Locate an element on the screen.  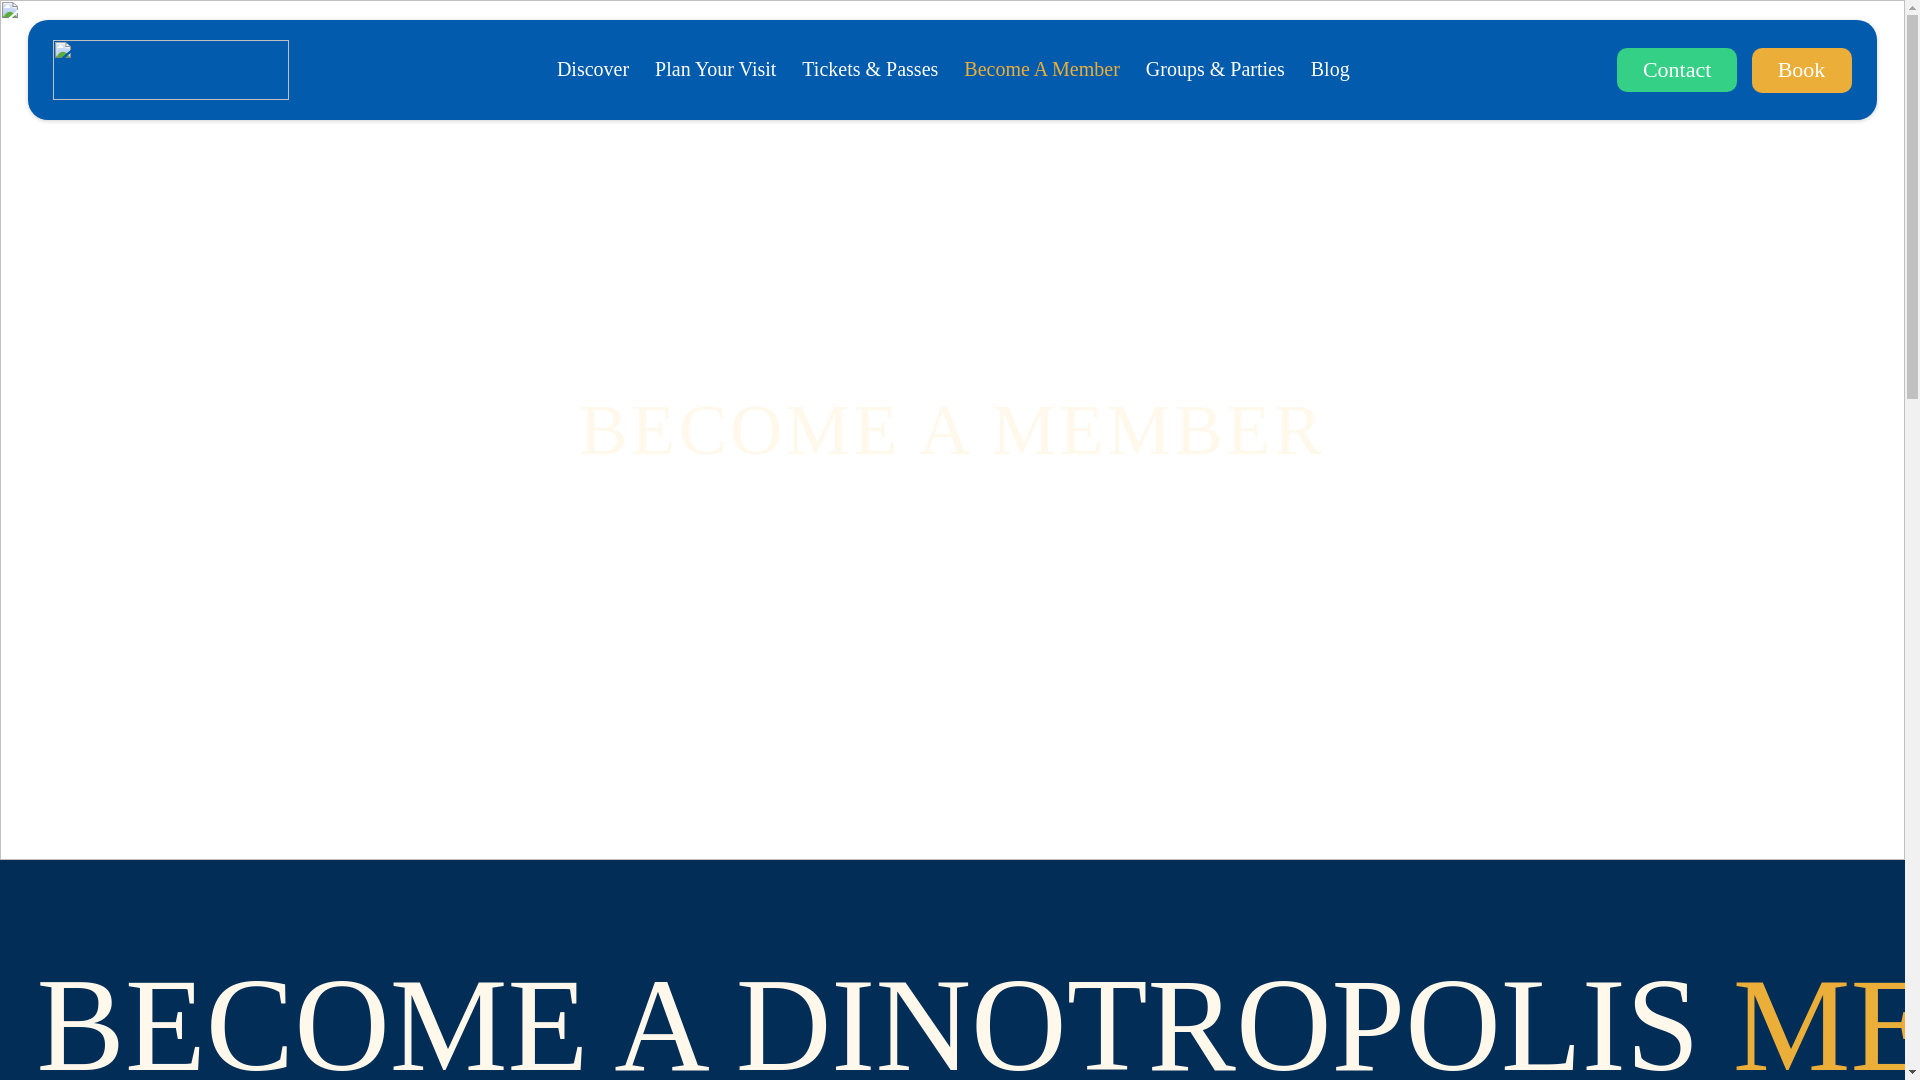
Book is located at coordinates (1802, 70).